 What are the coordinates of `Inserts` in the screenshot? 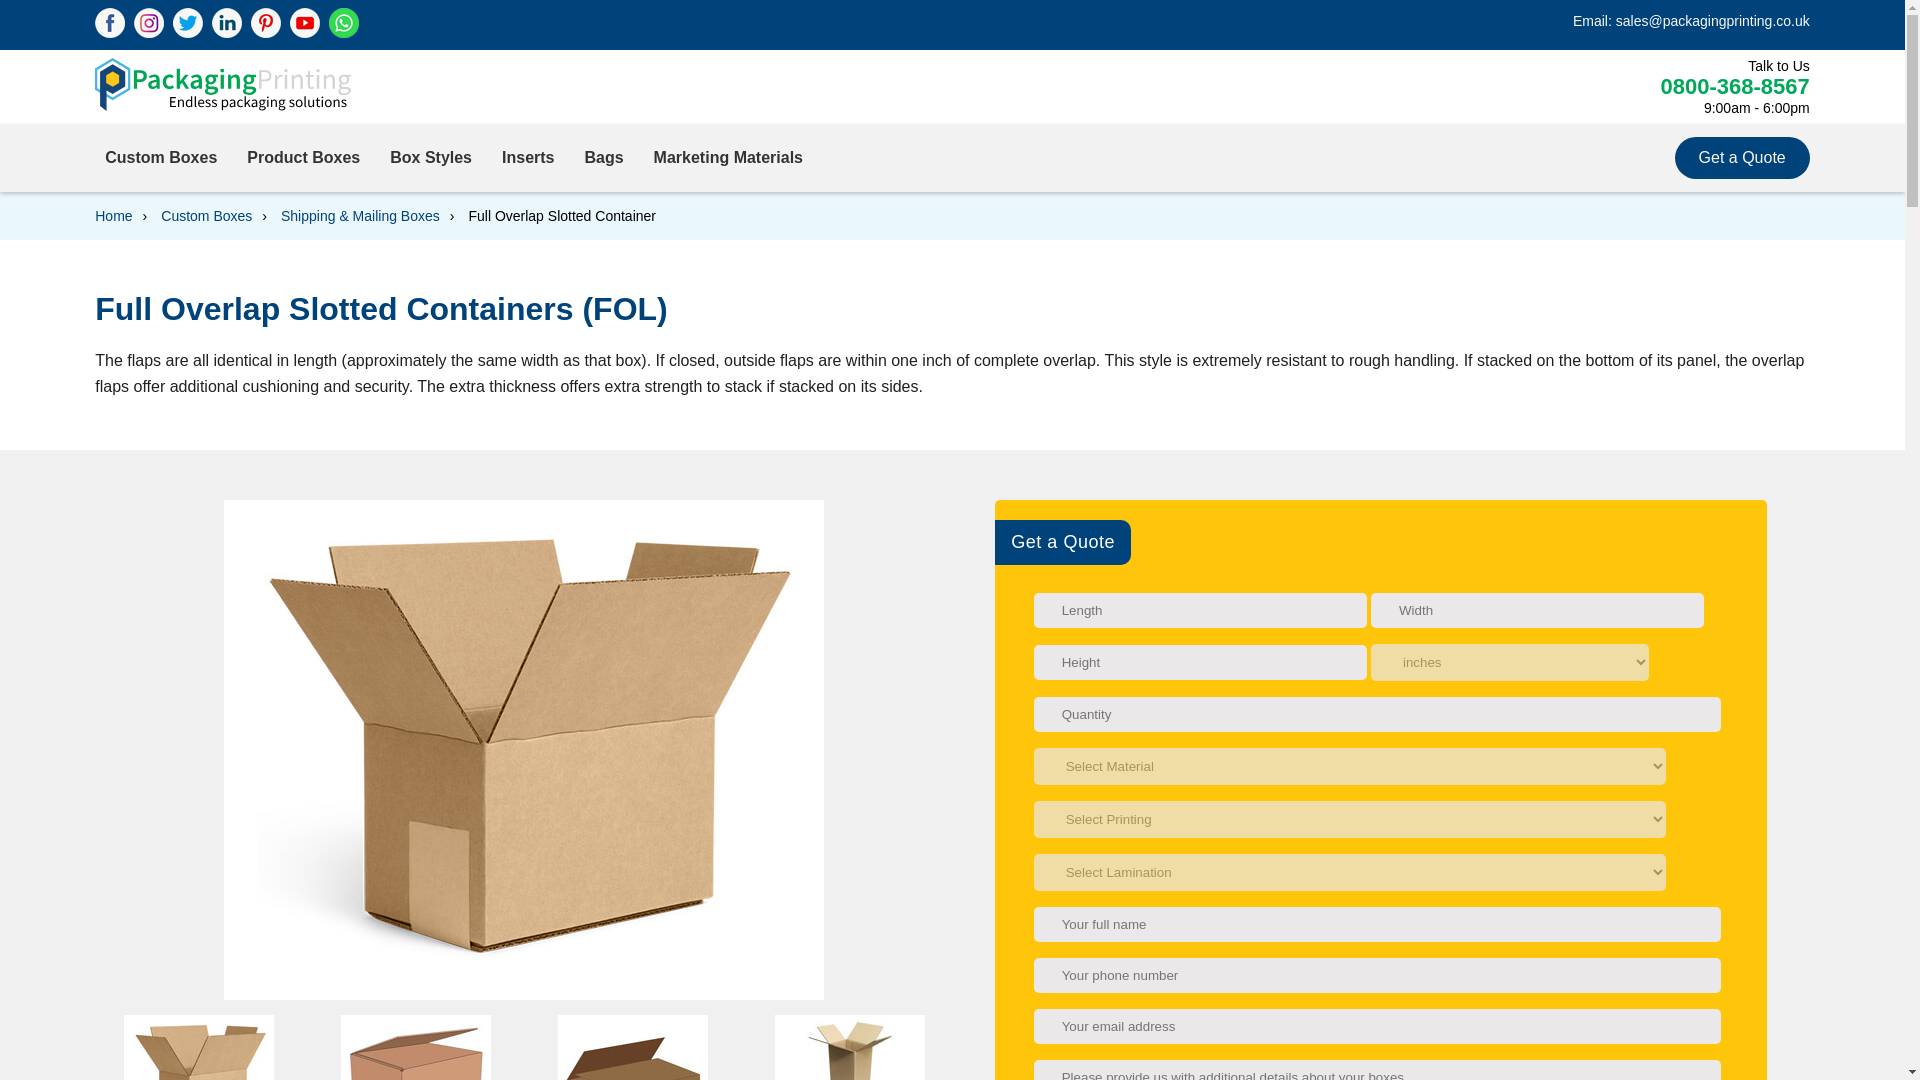 It's located at (528, 158).